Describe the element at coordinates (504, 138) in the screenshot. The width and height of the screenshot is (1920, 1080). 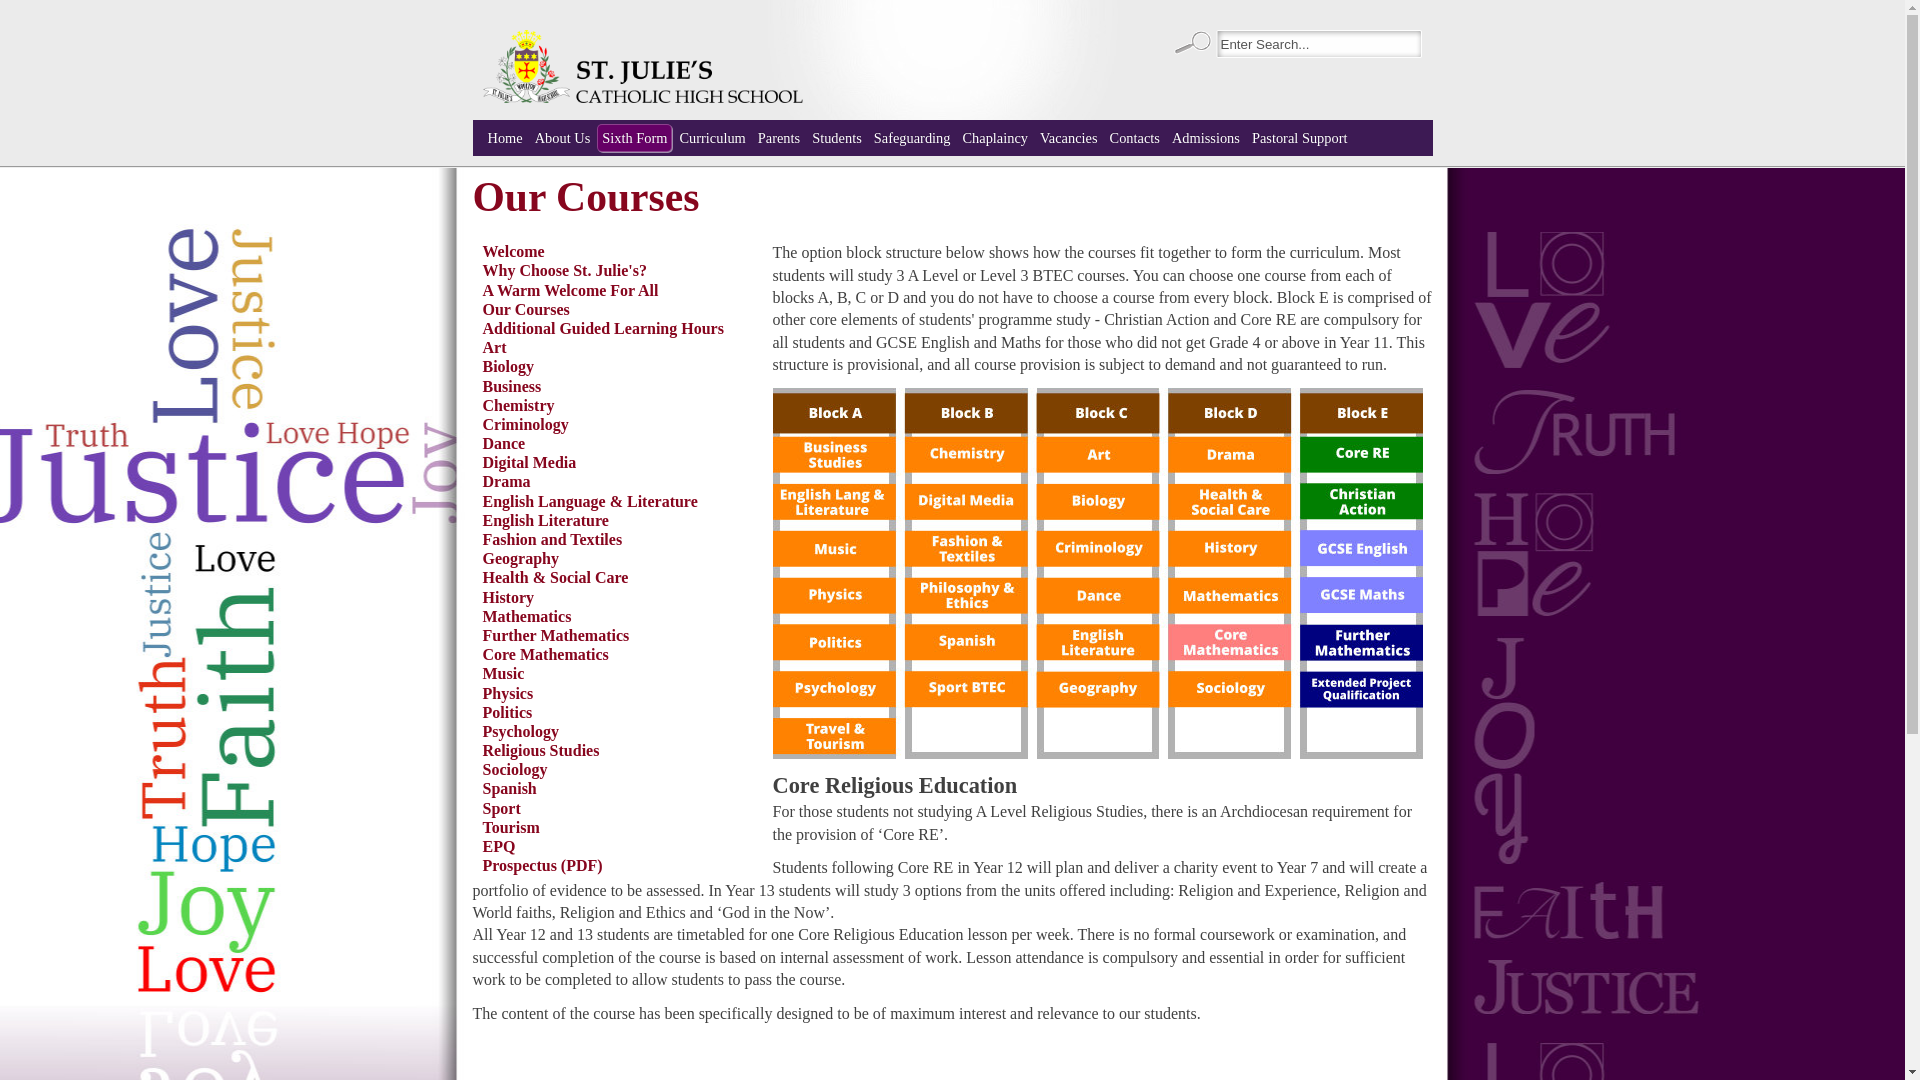
I see `Home` at that location.